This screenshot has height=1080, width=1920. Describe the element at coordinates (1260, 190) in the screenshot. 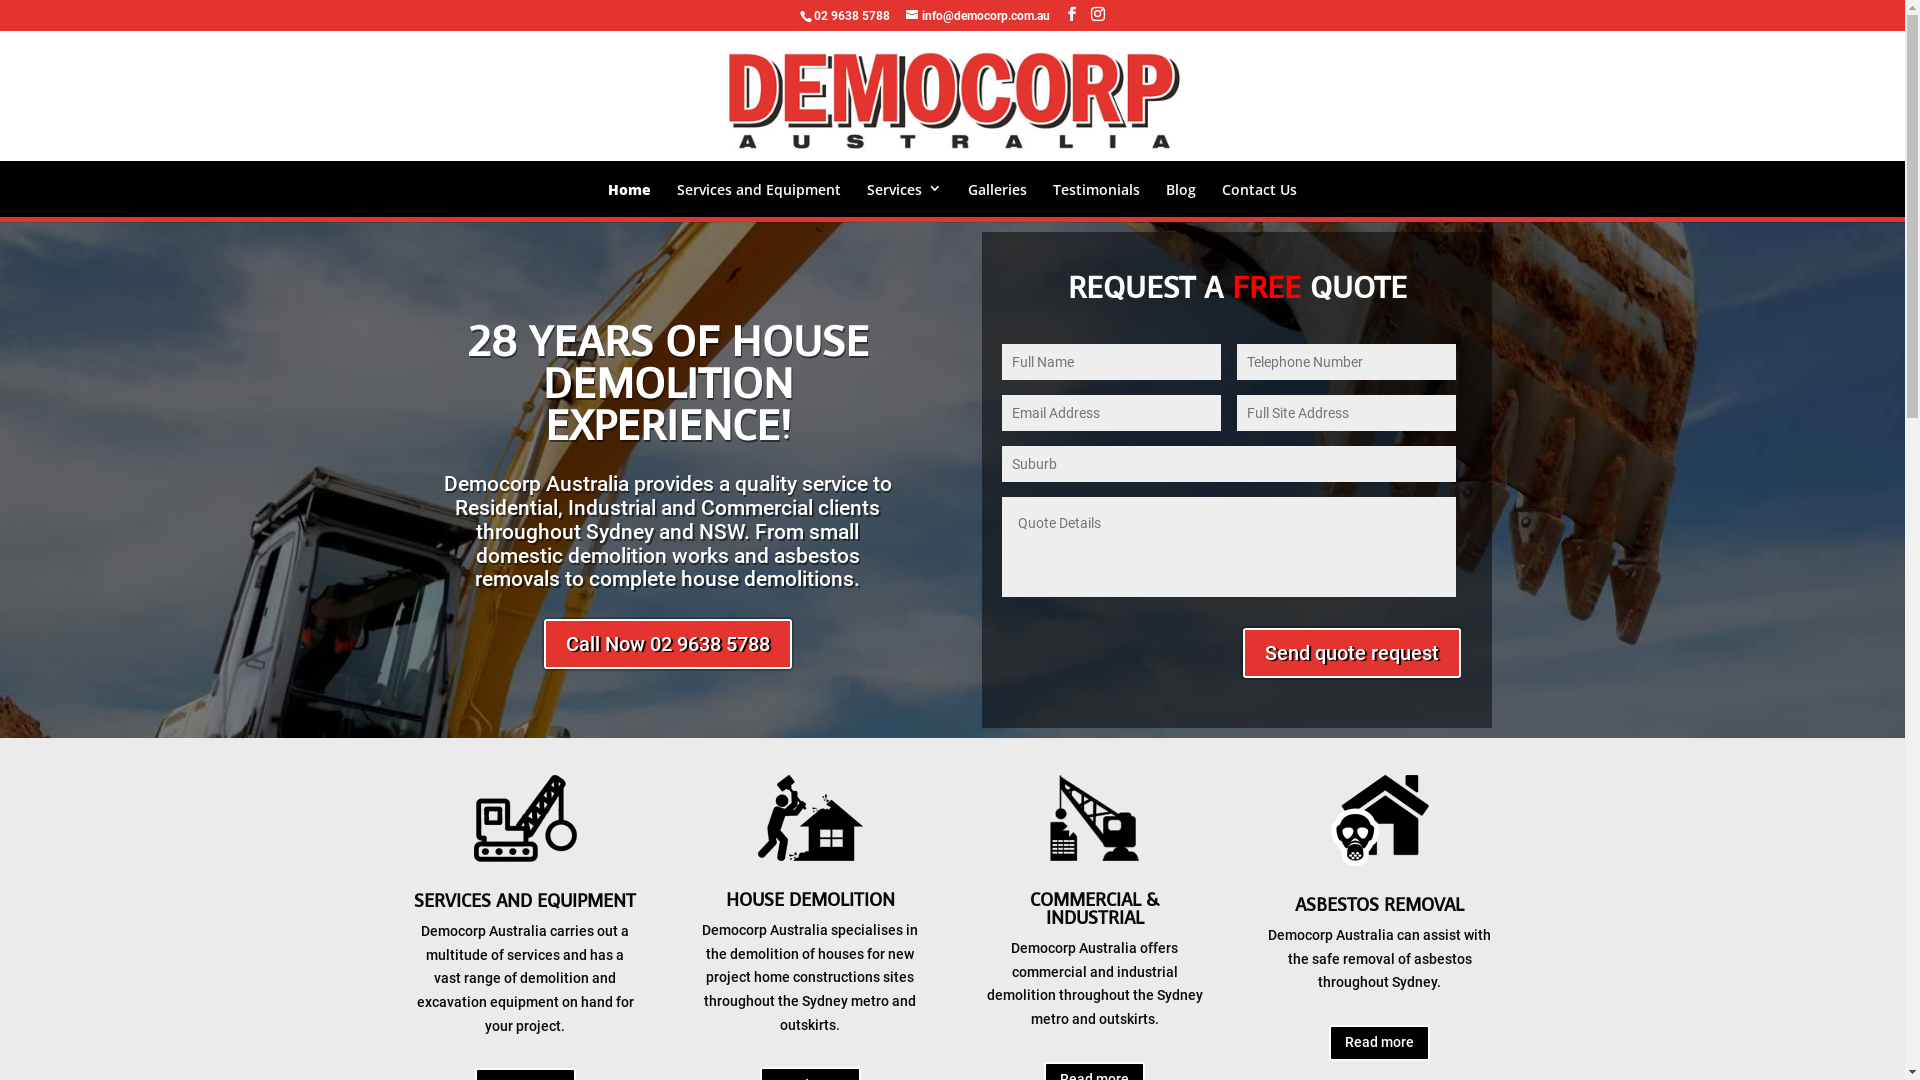

I see `Contact Us` at that location.